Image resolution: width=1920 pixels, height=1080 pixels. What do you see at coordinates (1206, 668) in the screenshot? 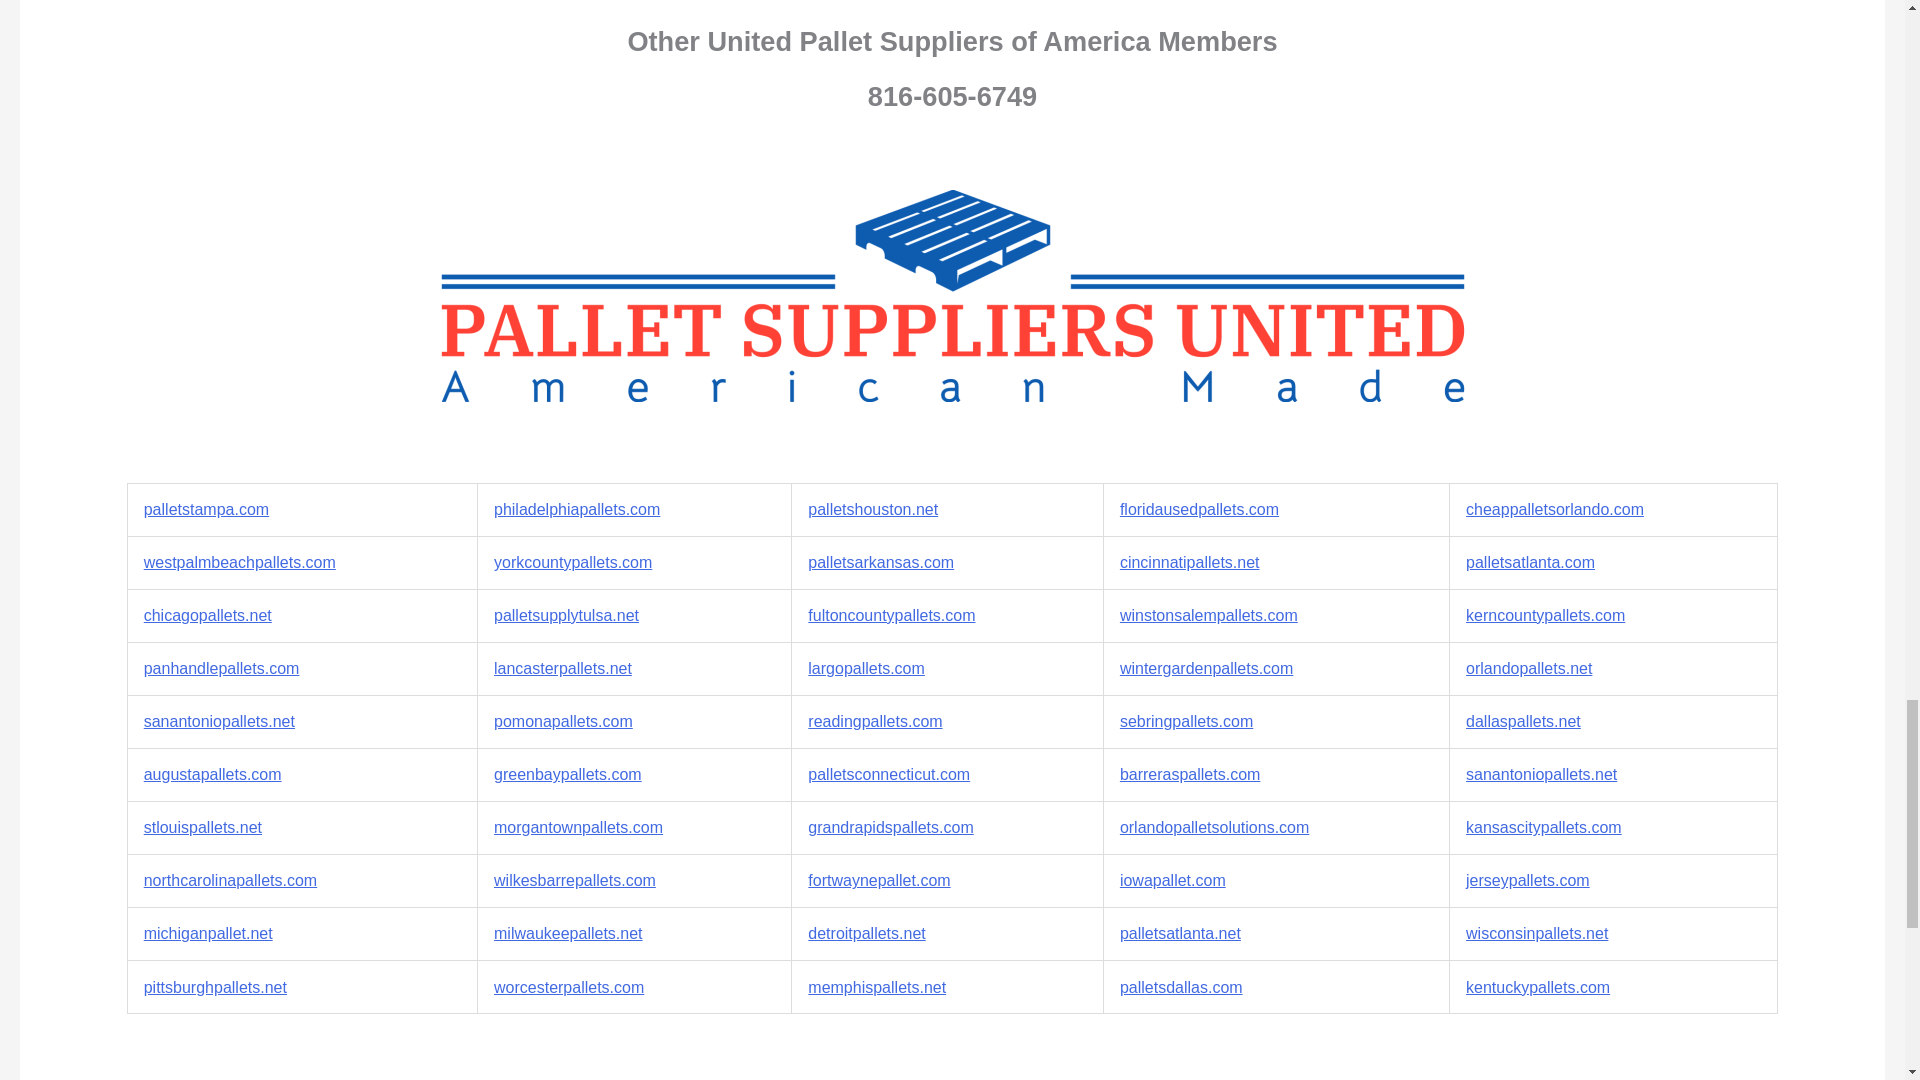
I see `wintergardenpallets.com` at bounding box center [1206, 668].